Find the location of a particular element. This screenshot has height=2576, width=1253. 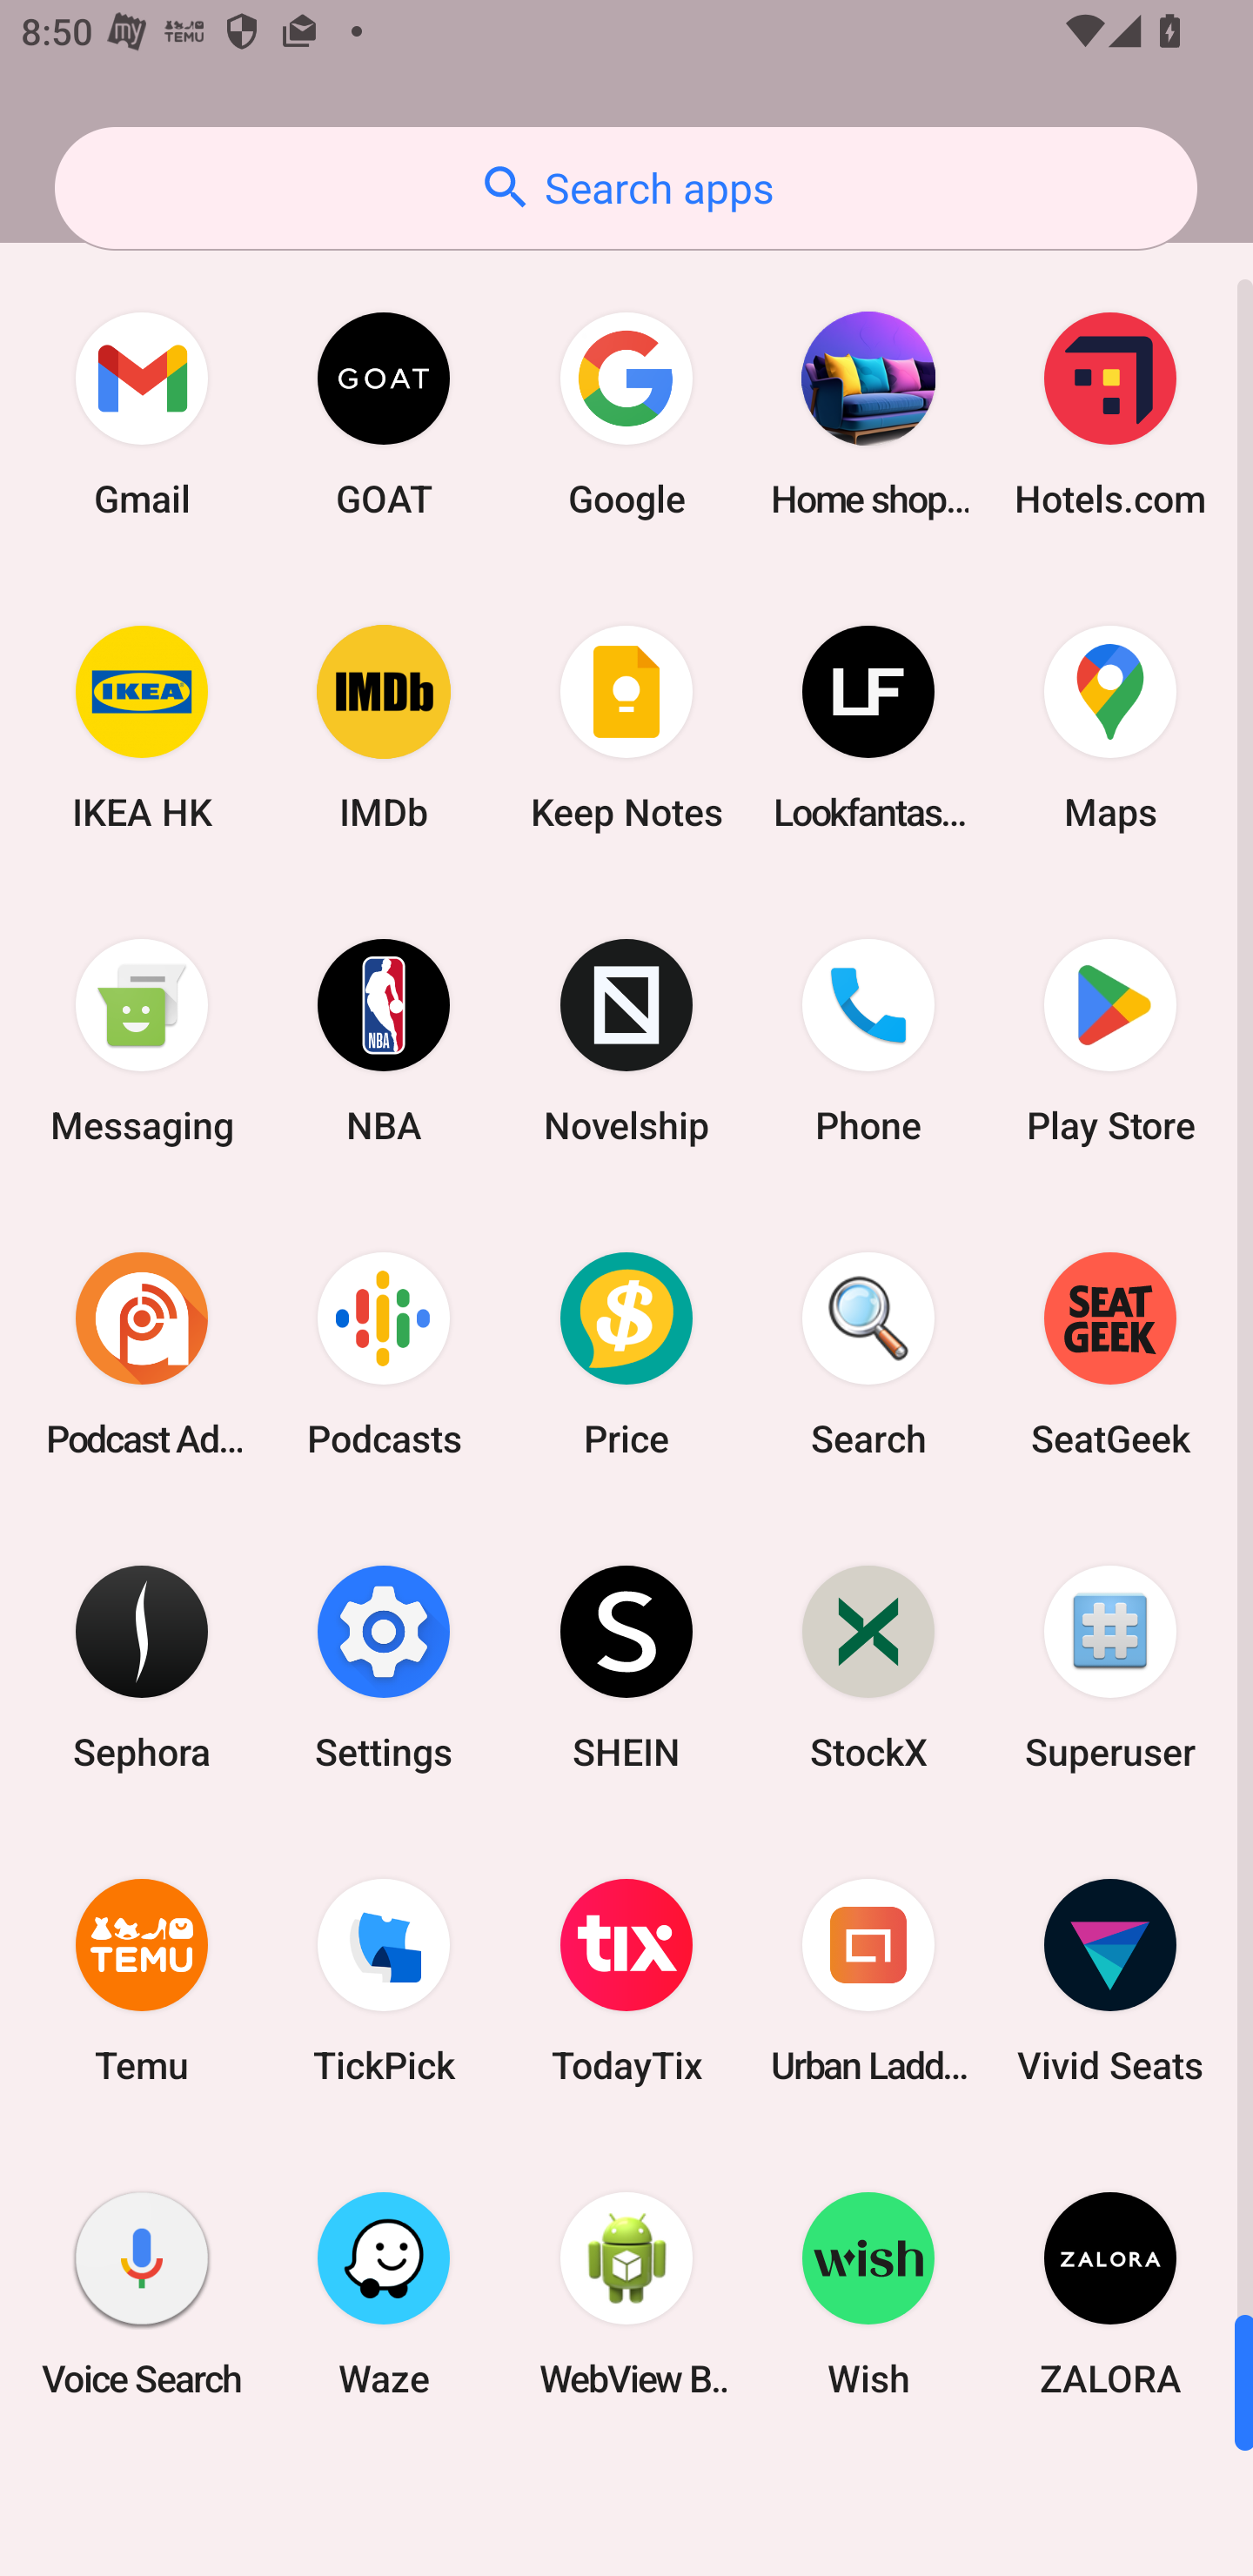

Vivid Seats is located at coordinates (1110, 1981).